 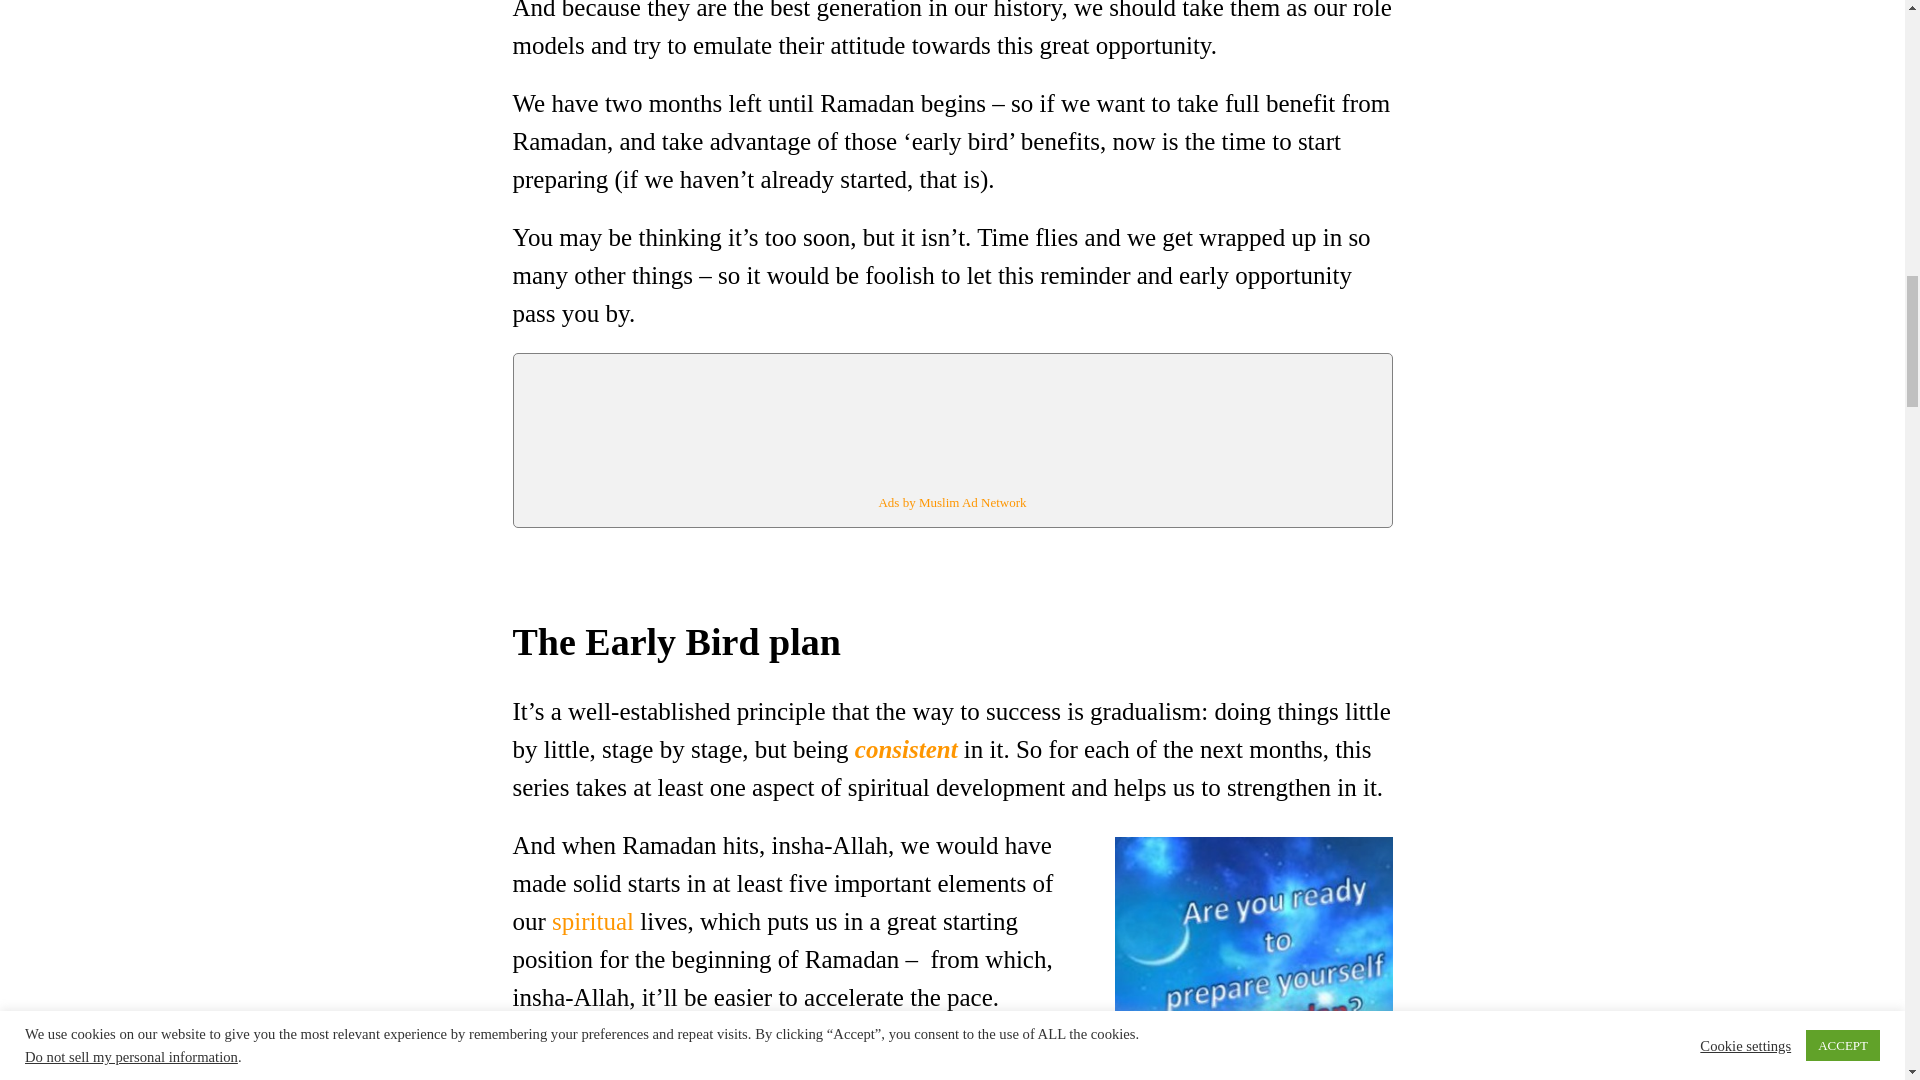 What do you see at coordinates (951, 502) in the screenshot?
I see `Ads by Muslim Ad Network` at bounding box center [951, 502].